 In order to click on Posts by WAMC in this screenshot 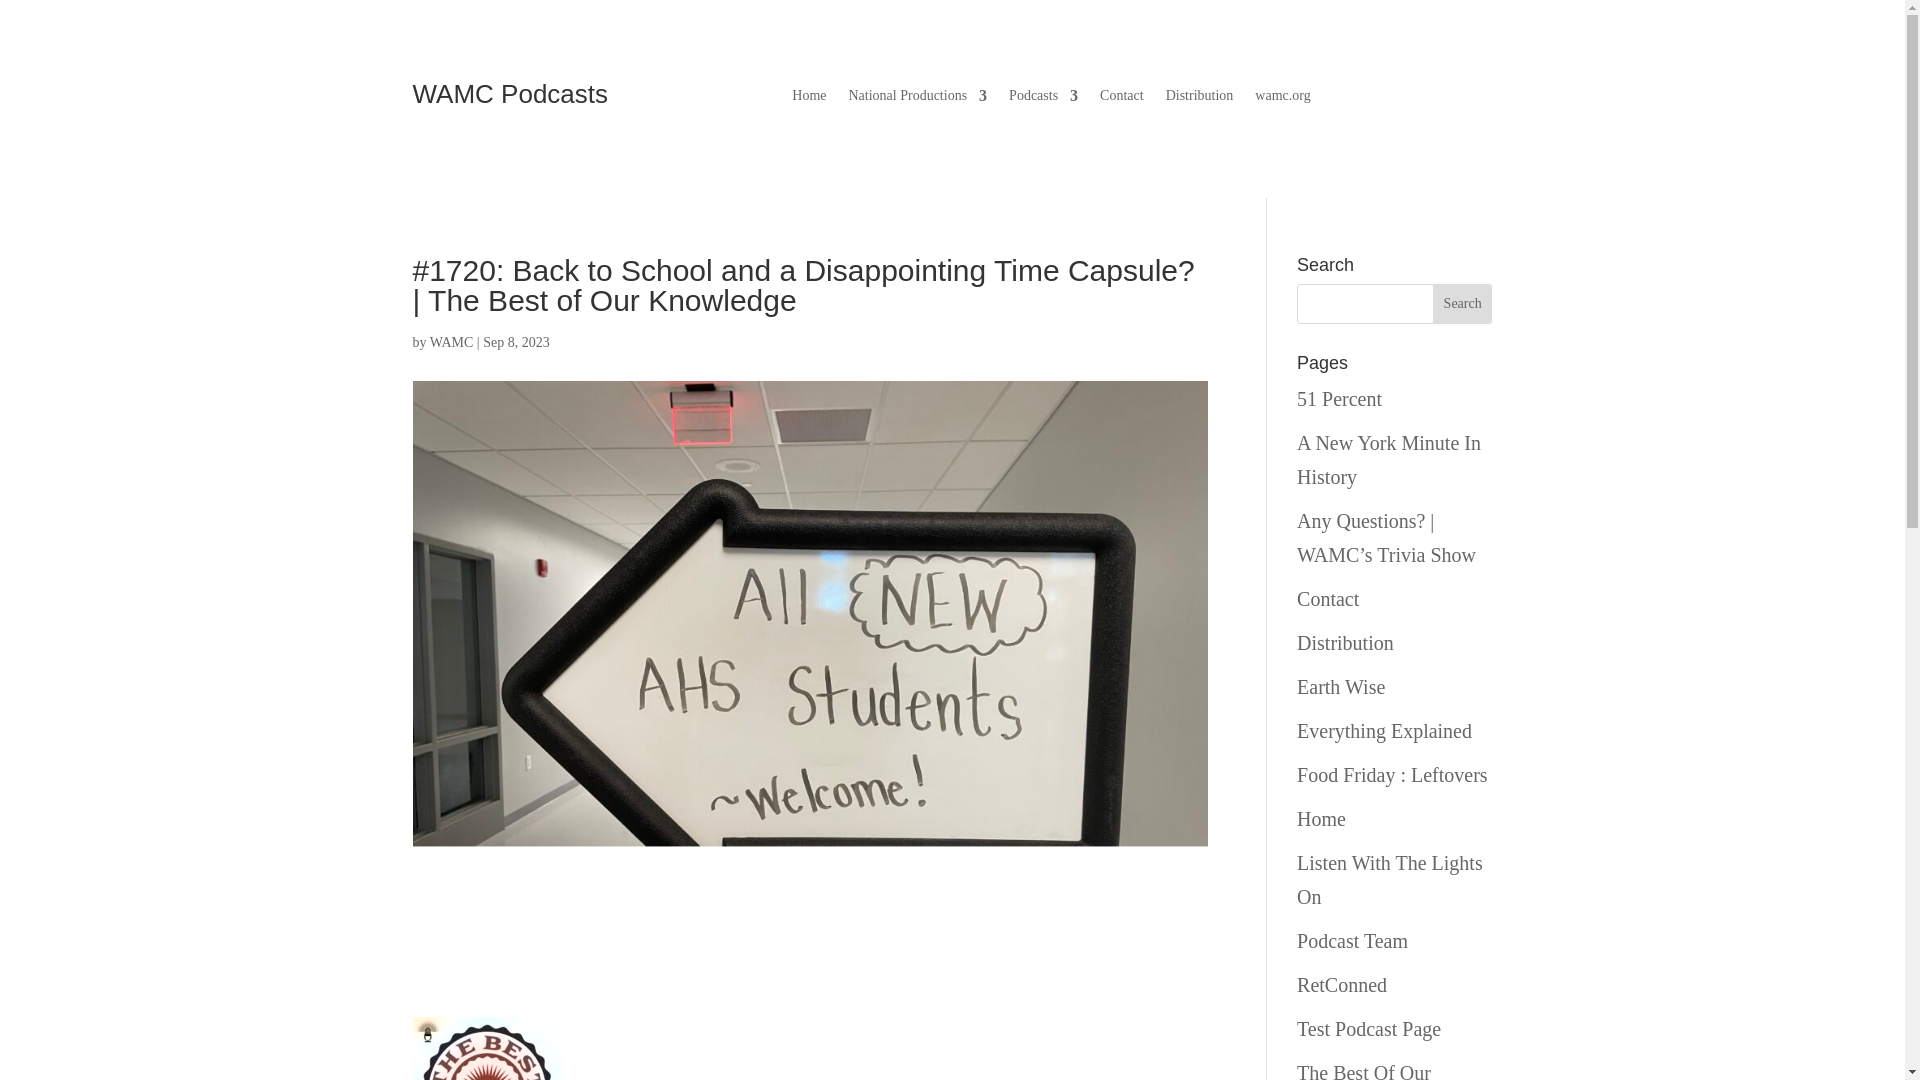, I will do `click(452, 342)`.